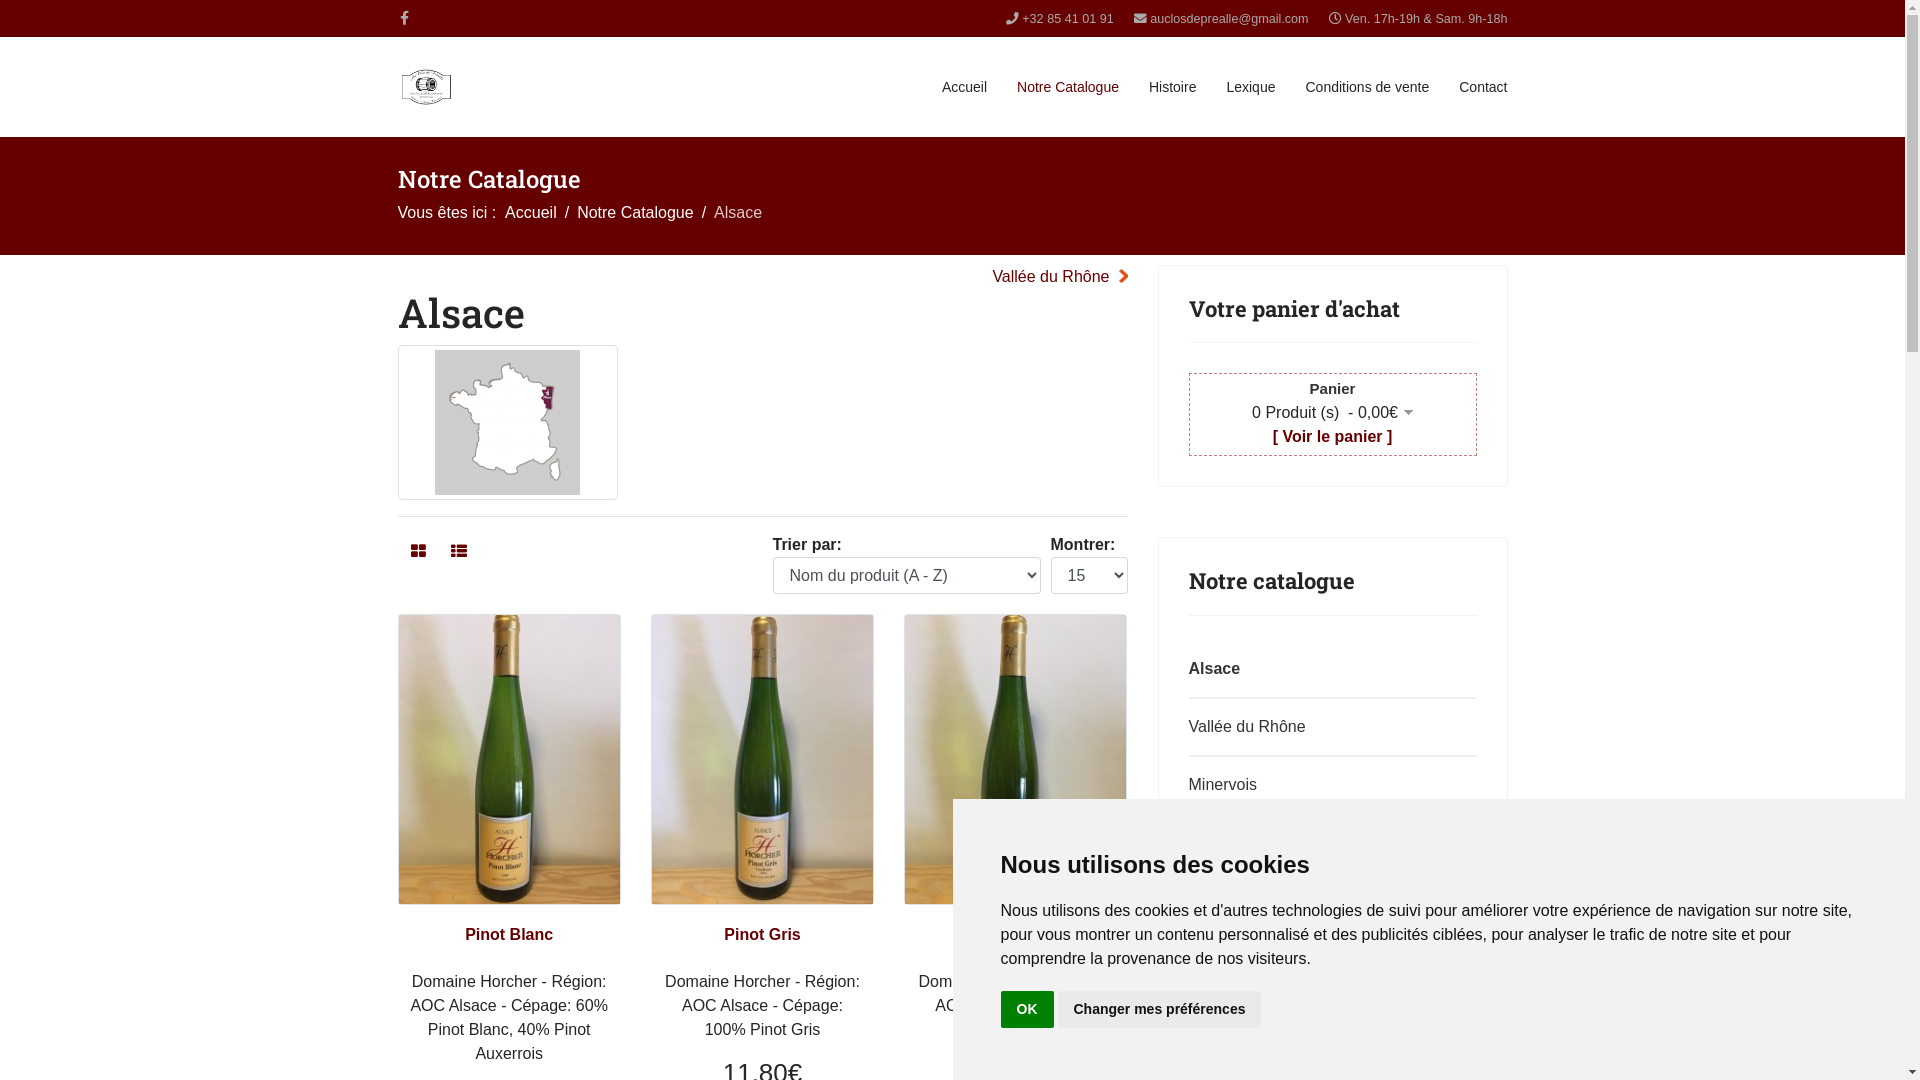 The height and width of the screenshot is (1080, 1920). What do you see at coordinates (1483, 87) in the screenshot?
I see `Contact` at bounding box center [1483, 87].